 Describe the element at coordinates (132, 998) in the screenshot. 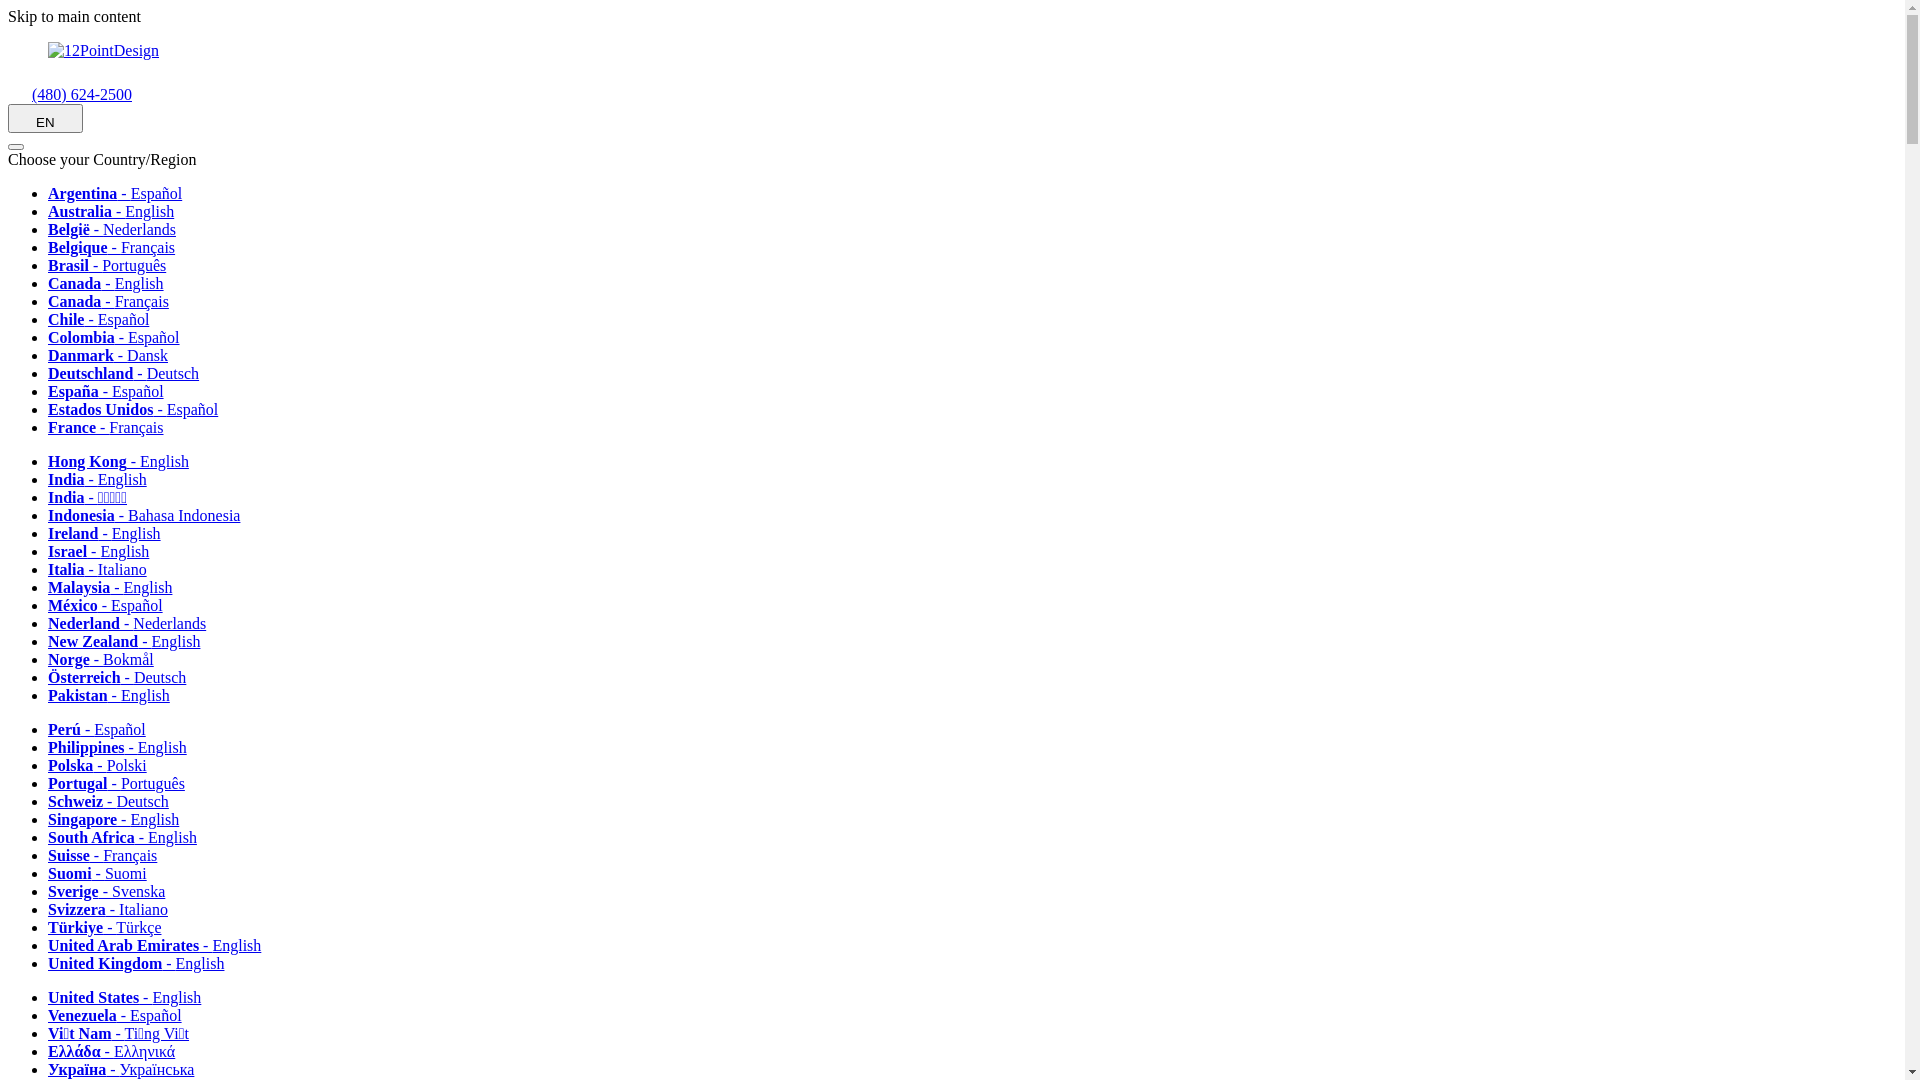

I see `United States - English` at that location.